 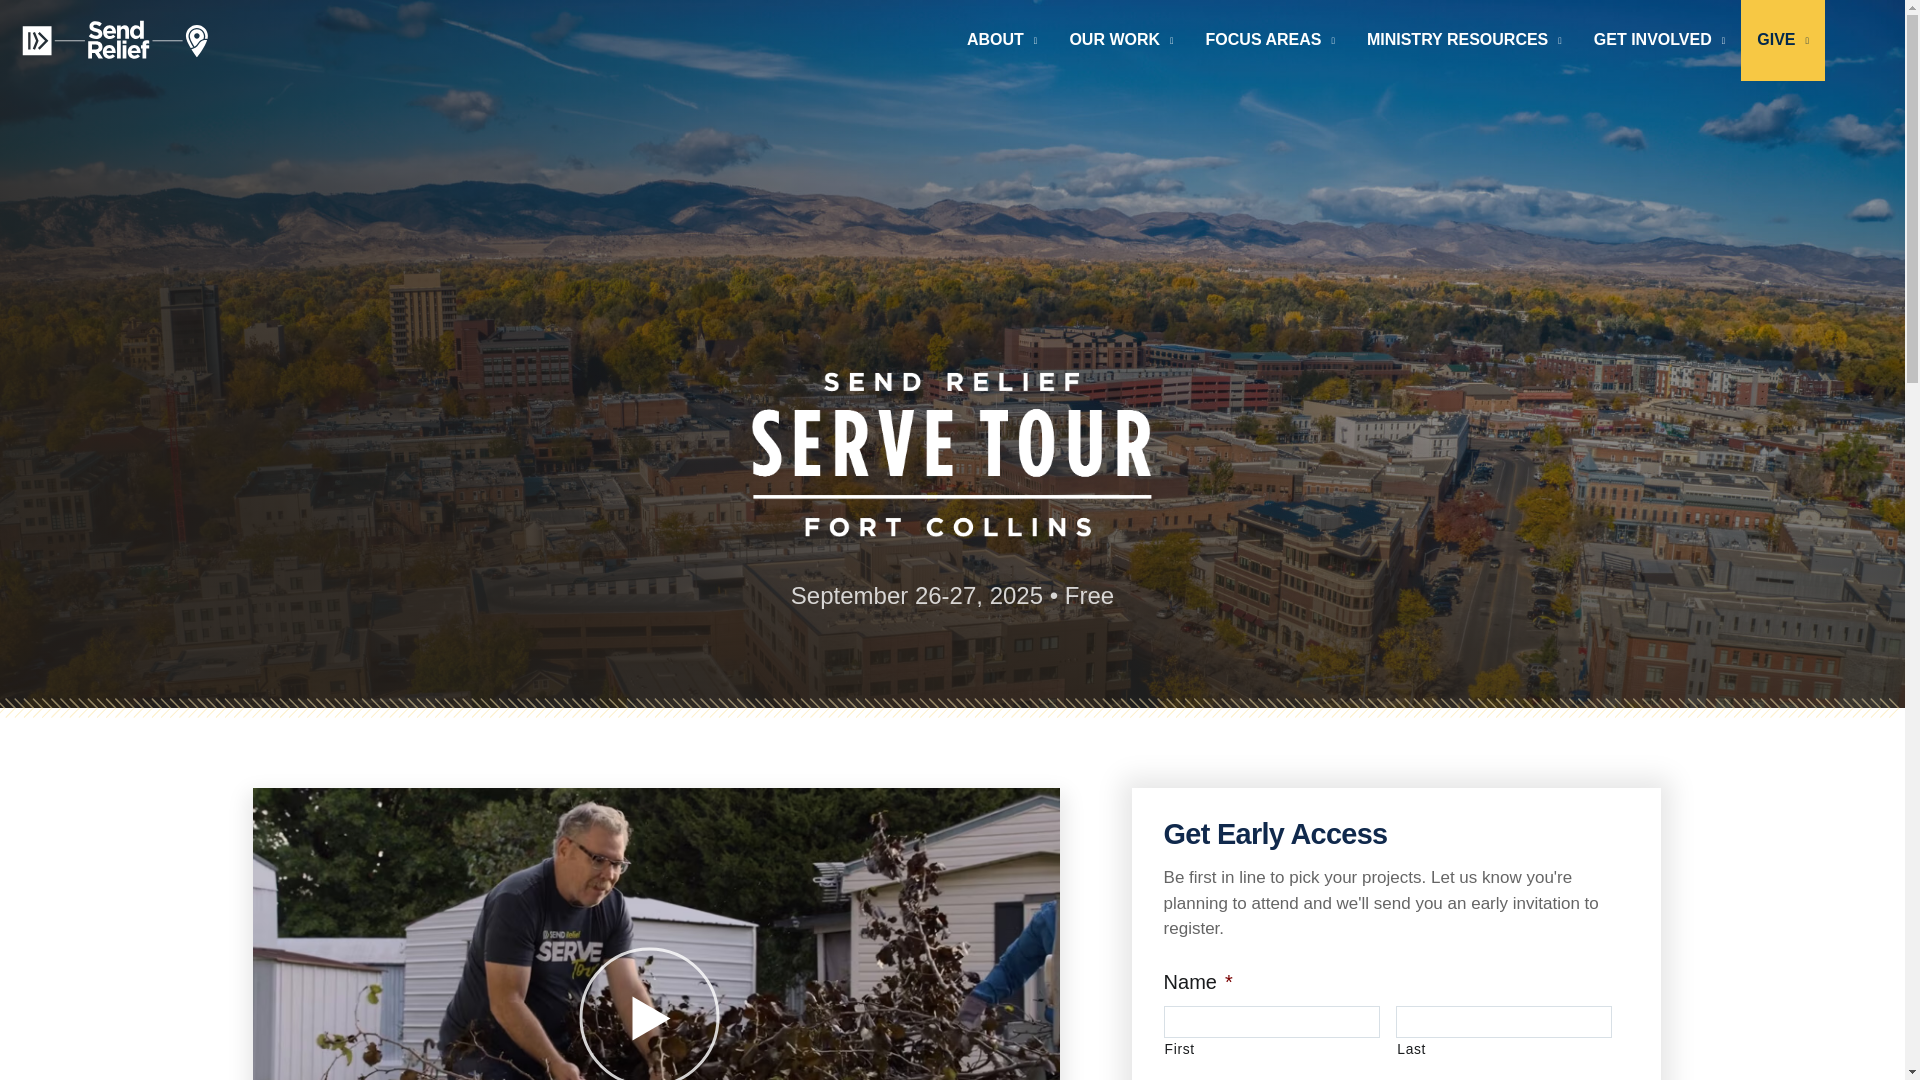 What do you see at coordinates (1120, 40) in the screenshot?
I see `OUR WORK` at bounding box center [1120, 40].